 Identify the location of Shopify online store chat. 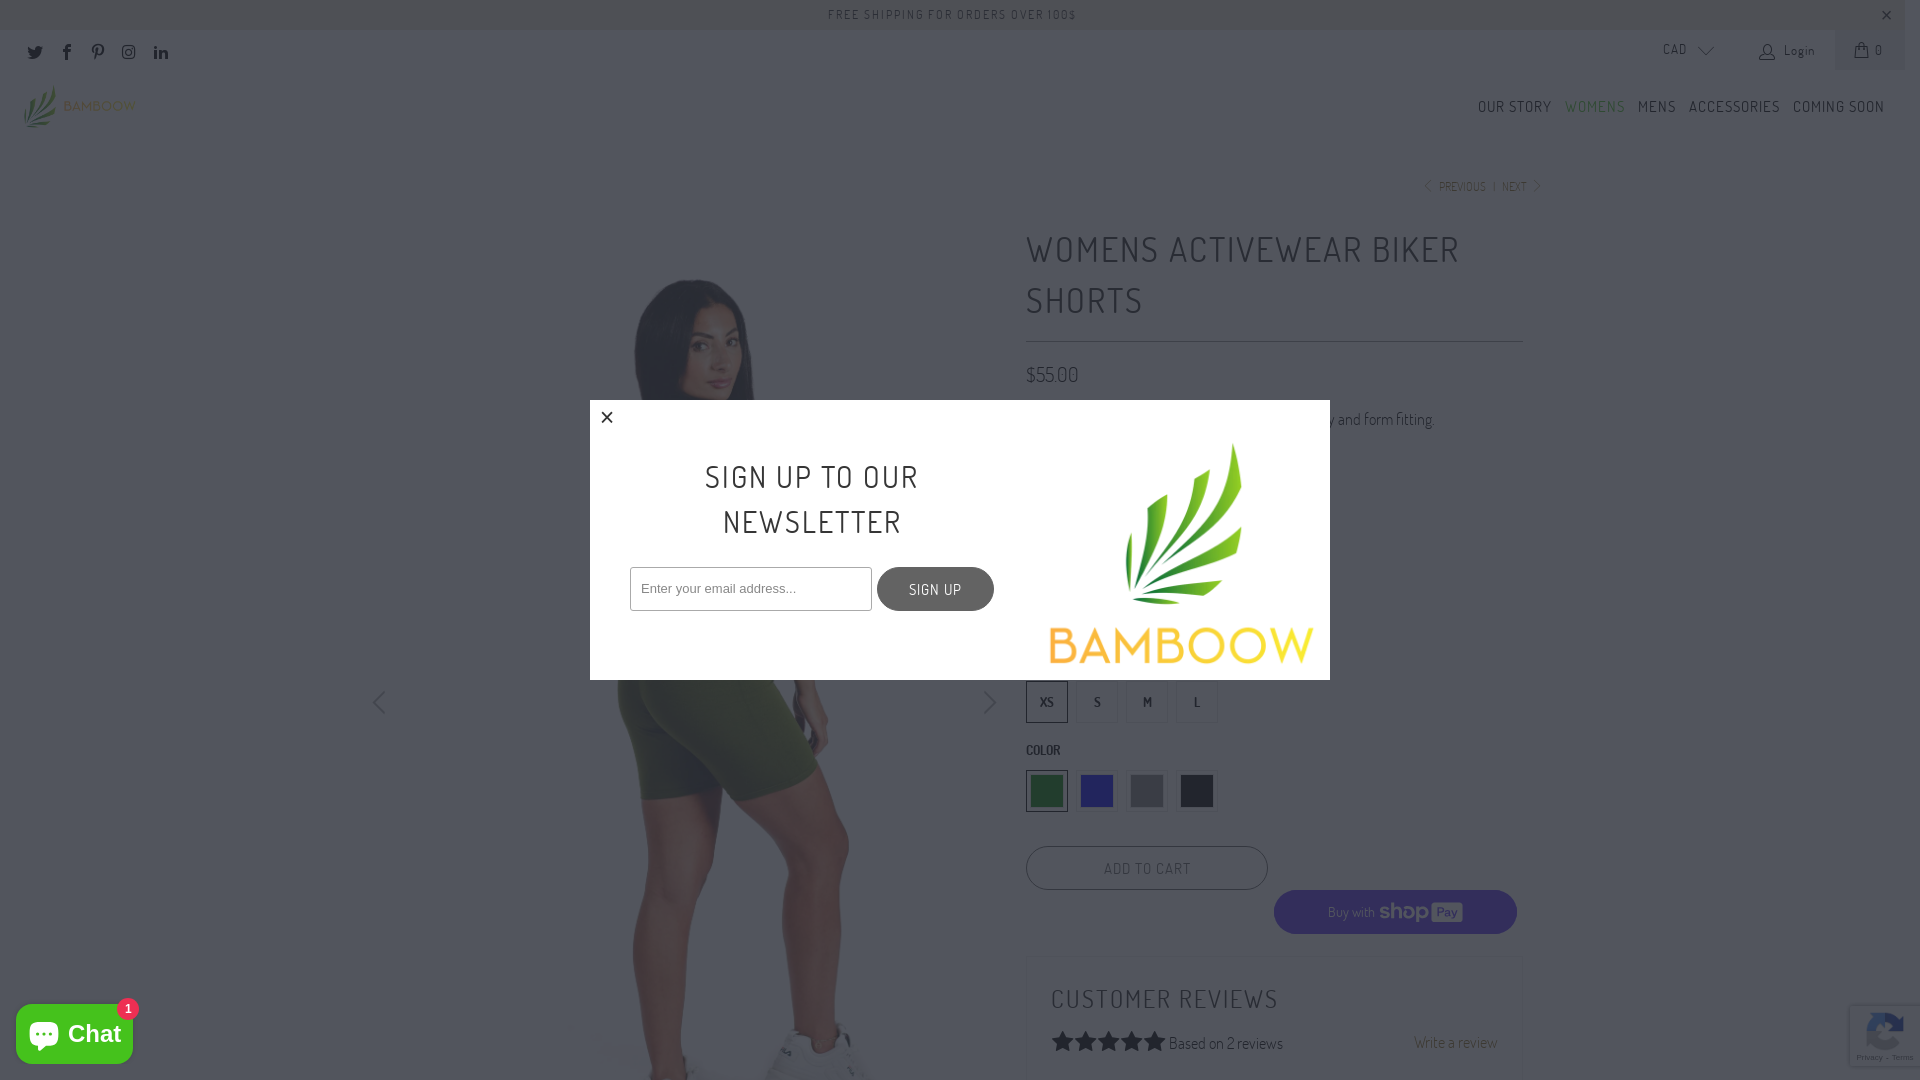
(74, 1030).